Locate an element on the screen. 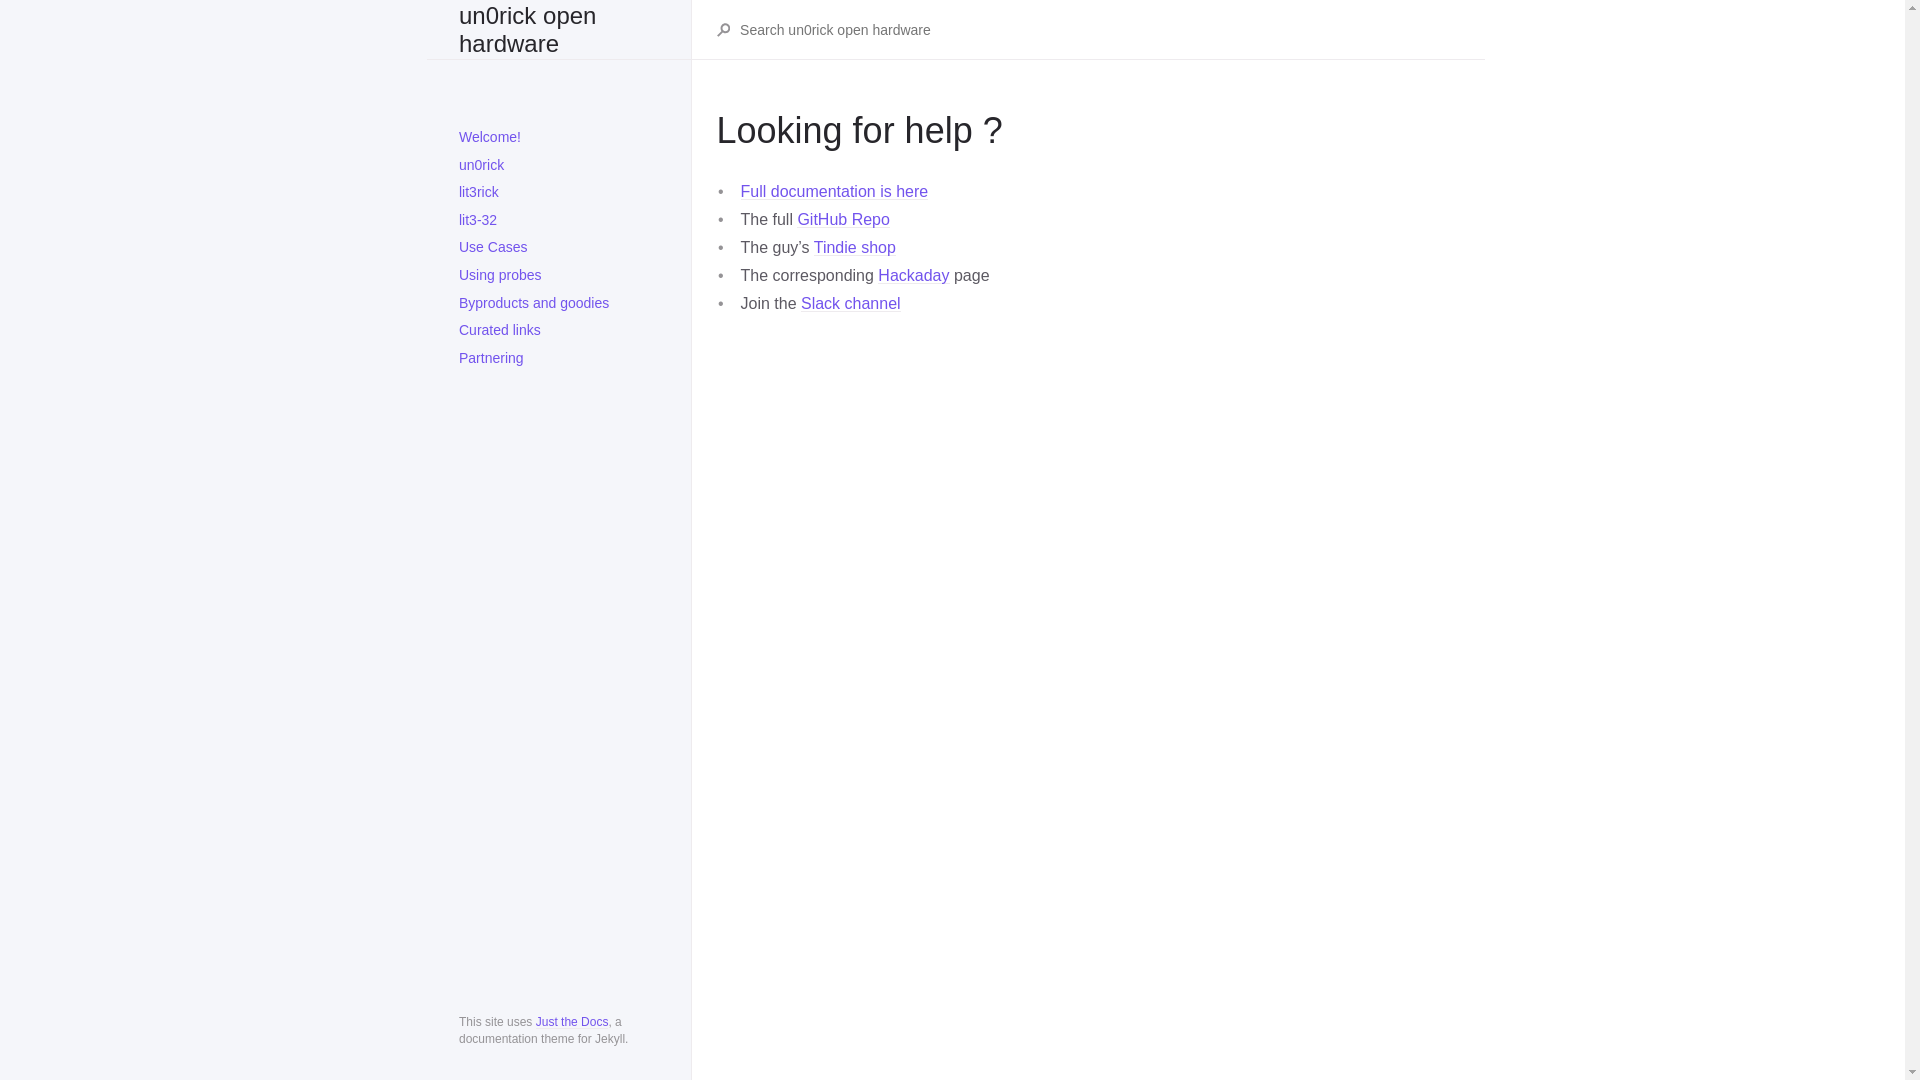 The image size is (1920, 1080). un0rick open hardware is located at coordinates (559, 30).